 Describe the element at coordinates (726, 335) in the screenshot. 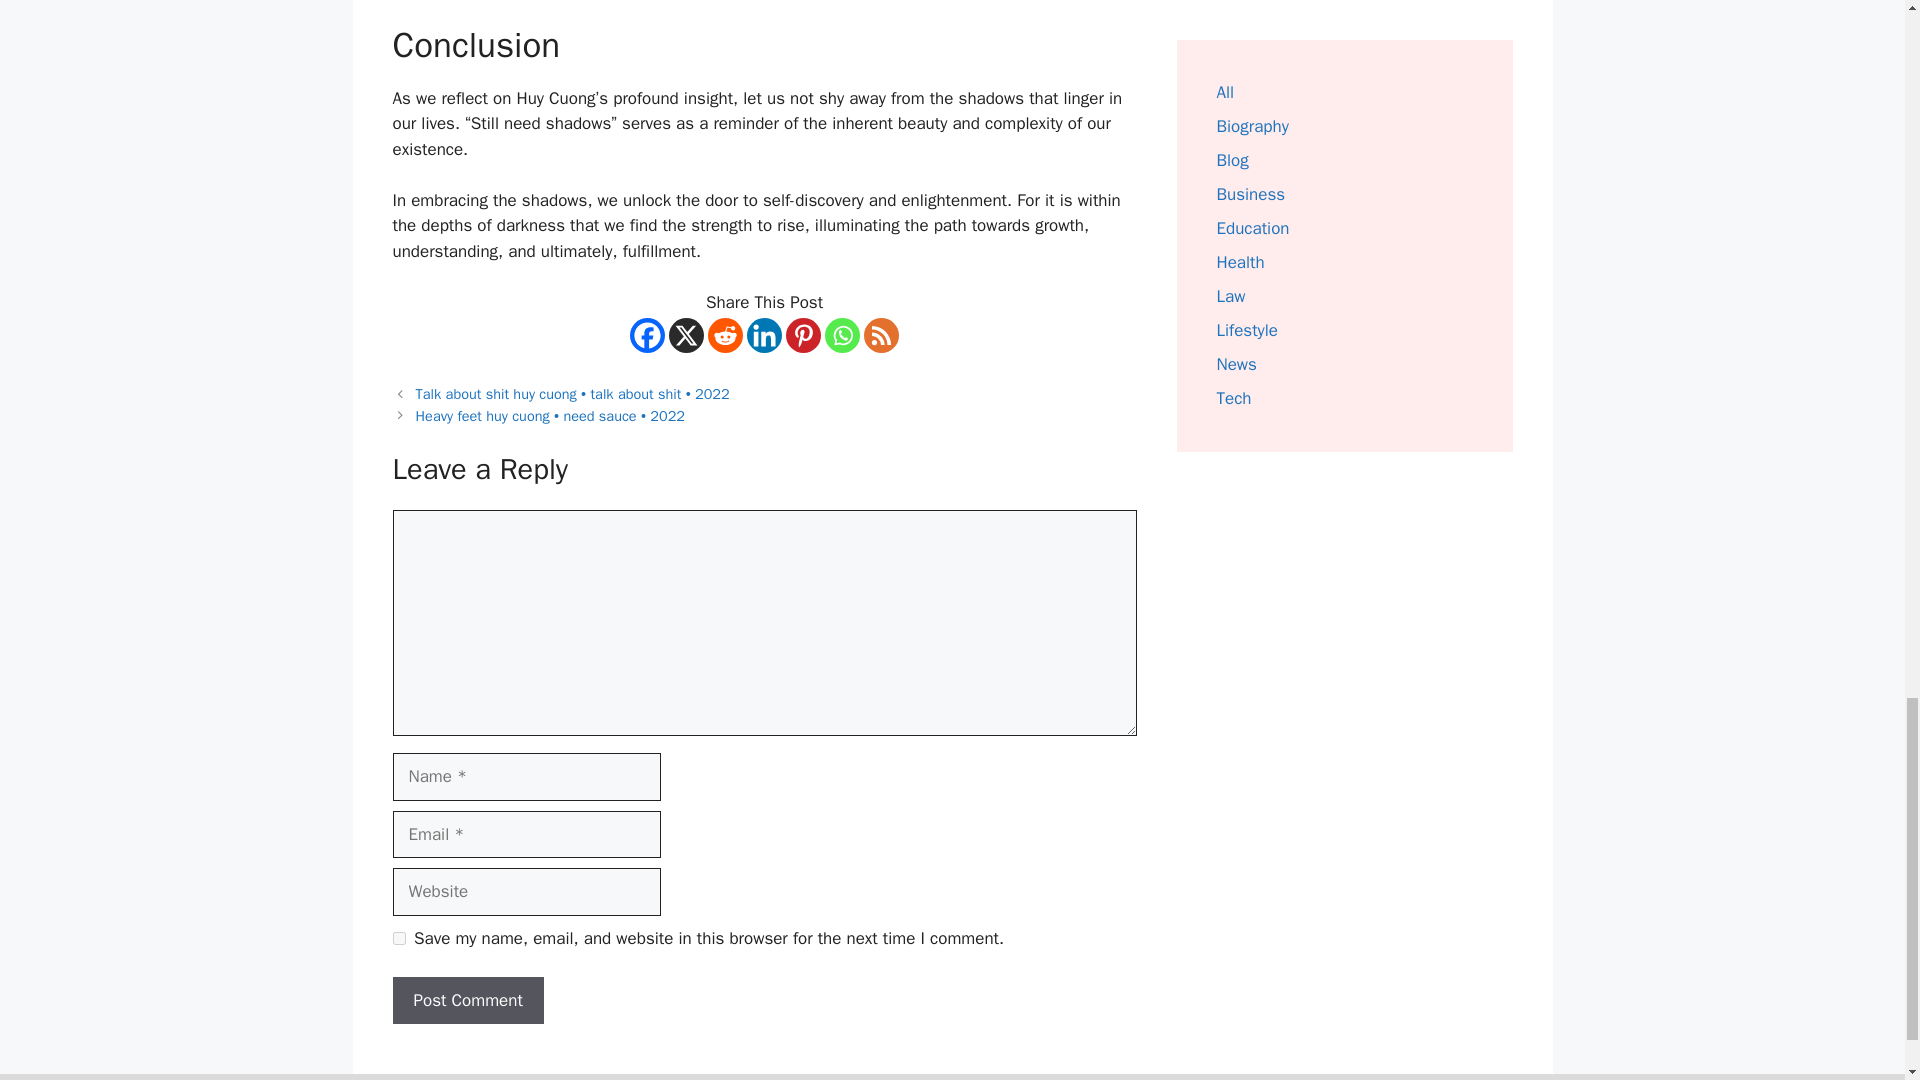

I see `Reddit` at that location.